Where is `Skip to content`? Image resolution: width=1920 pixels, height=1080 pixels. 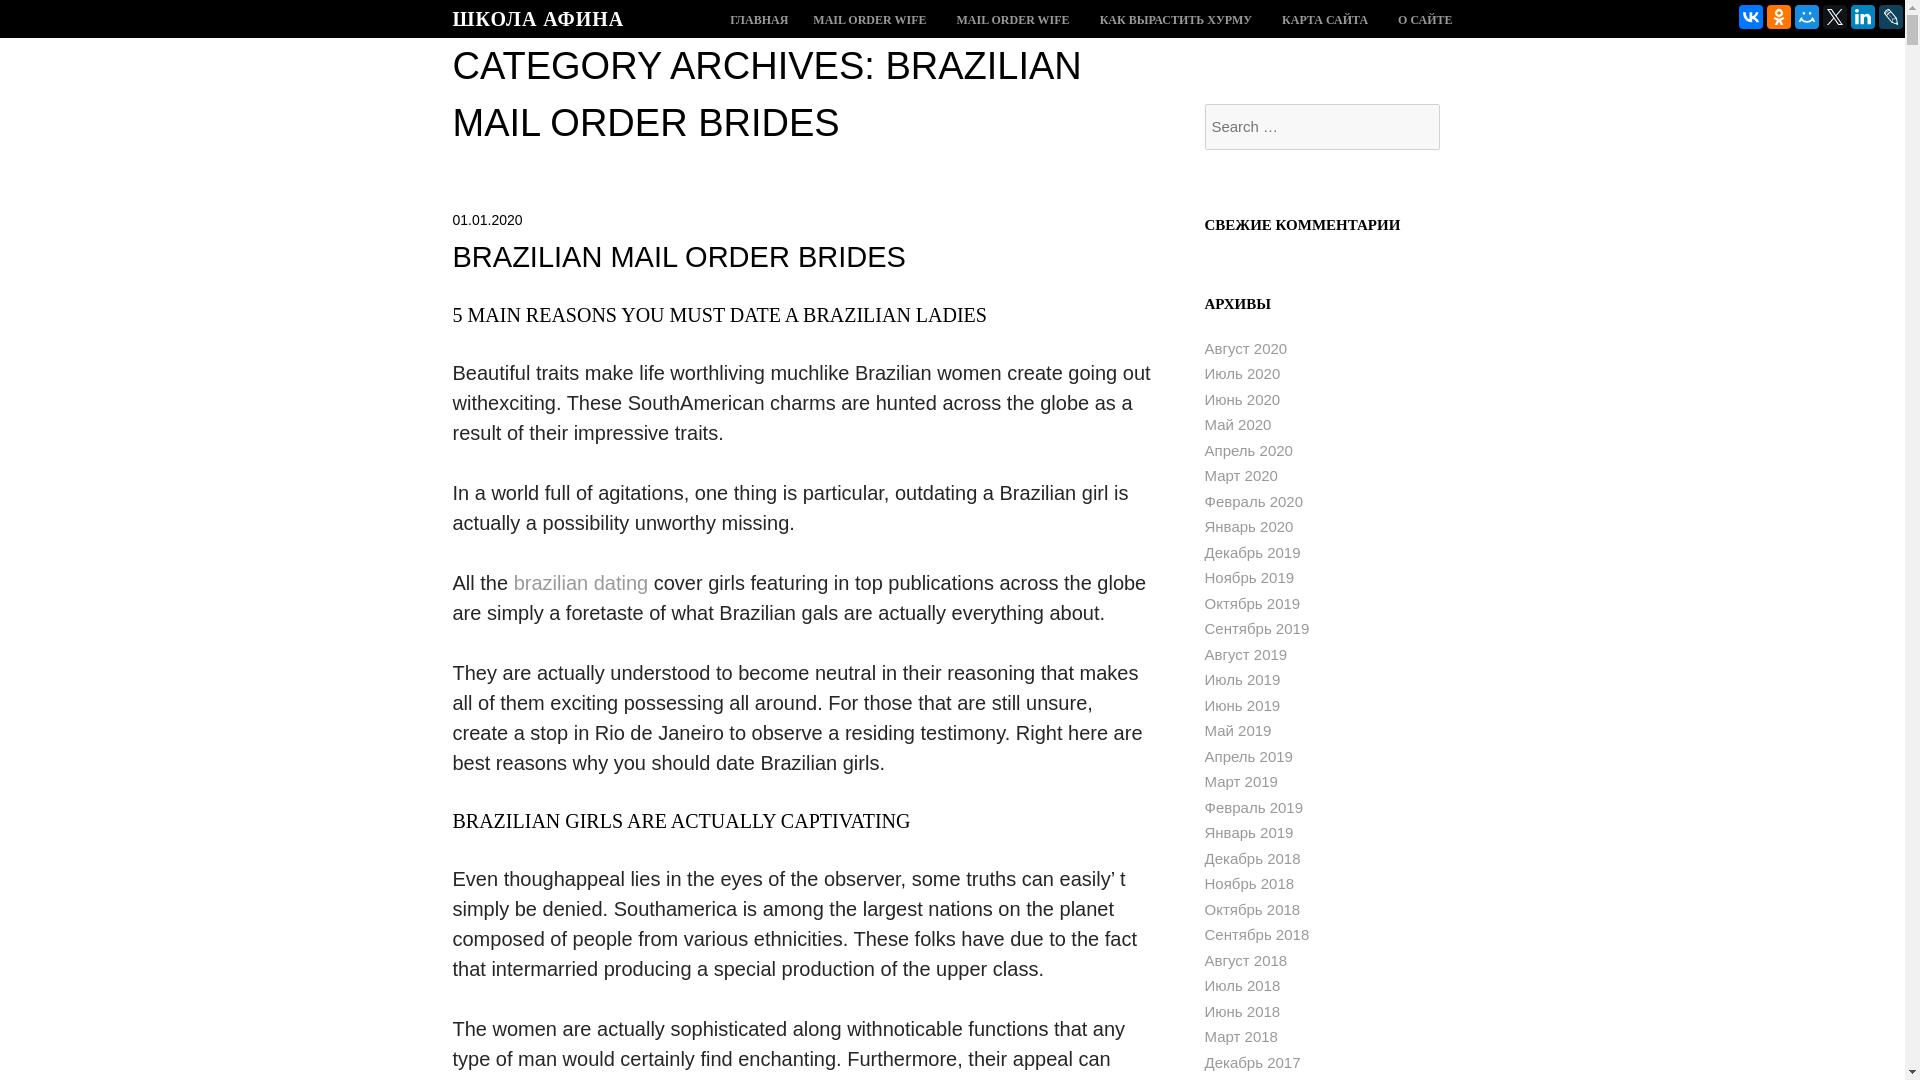 Skip to content is located at coordinates (759, 20).